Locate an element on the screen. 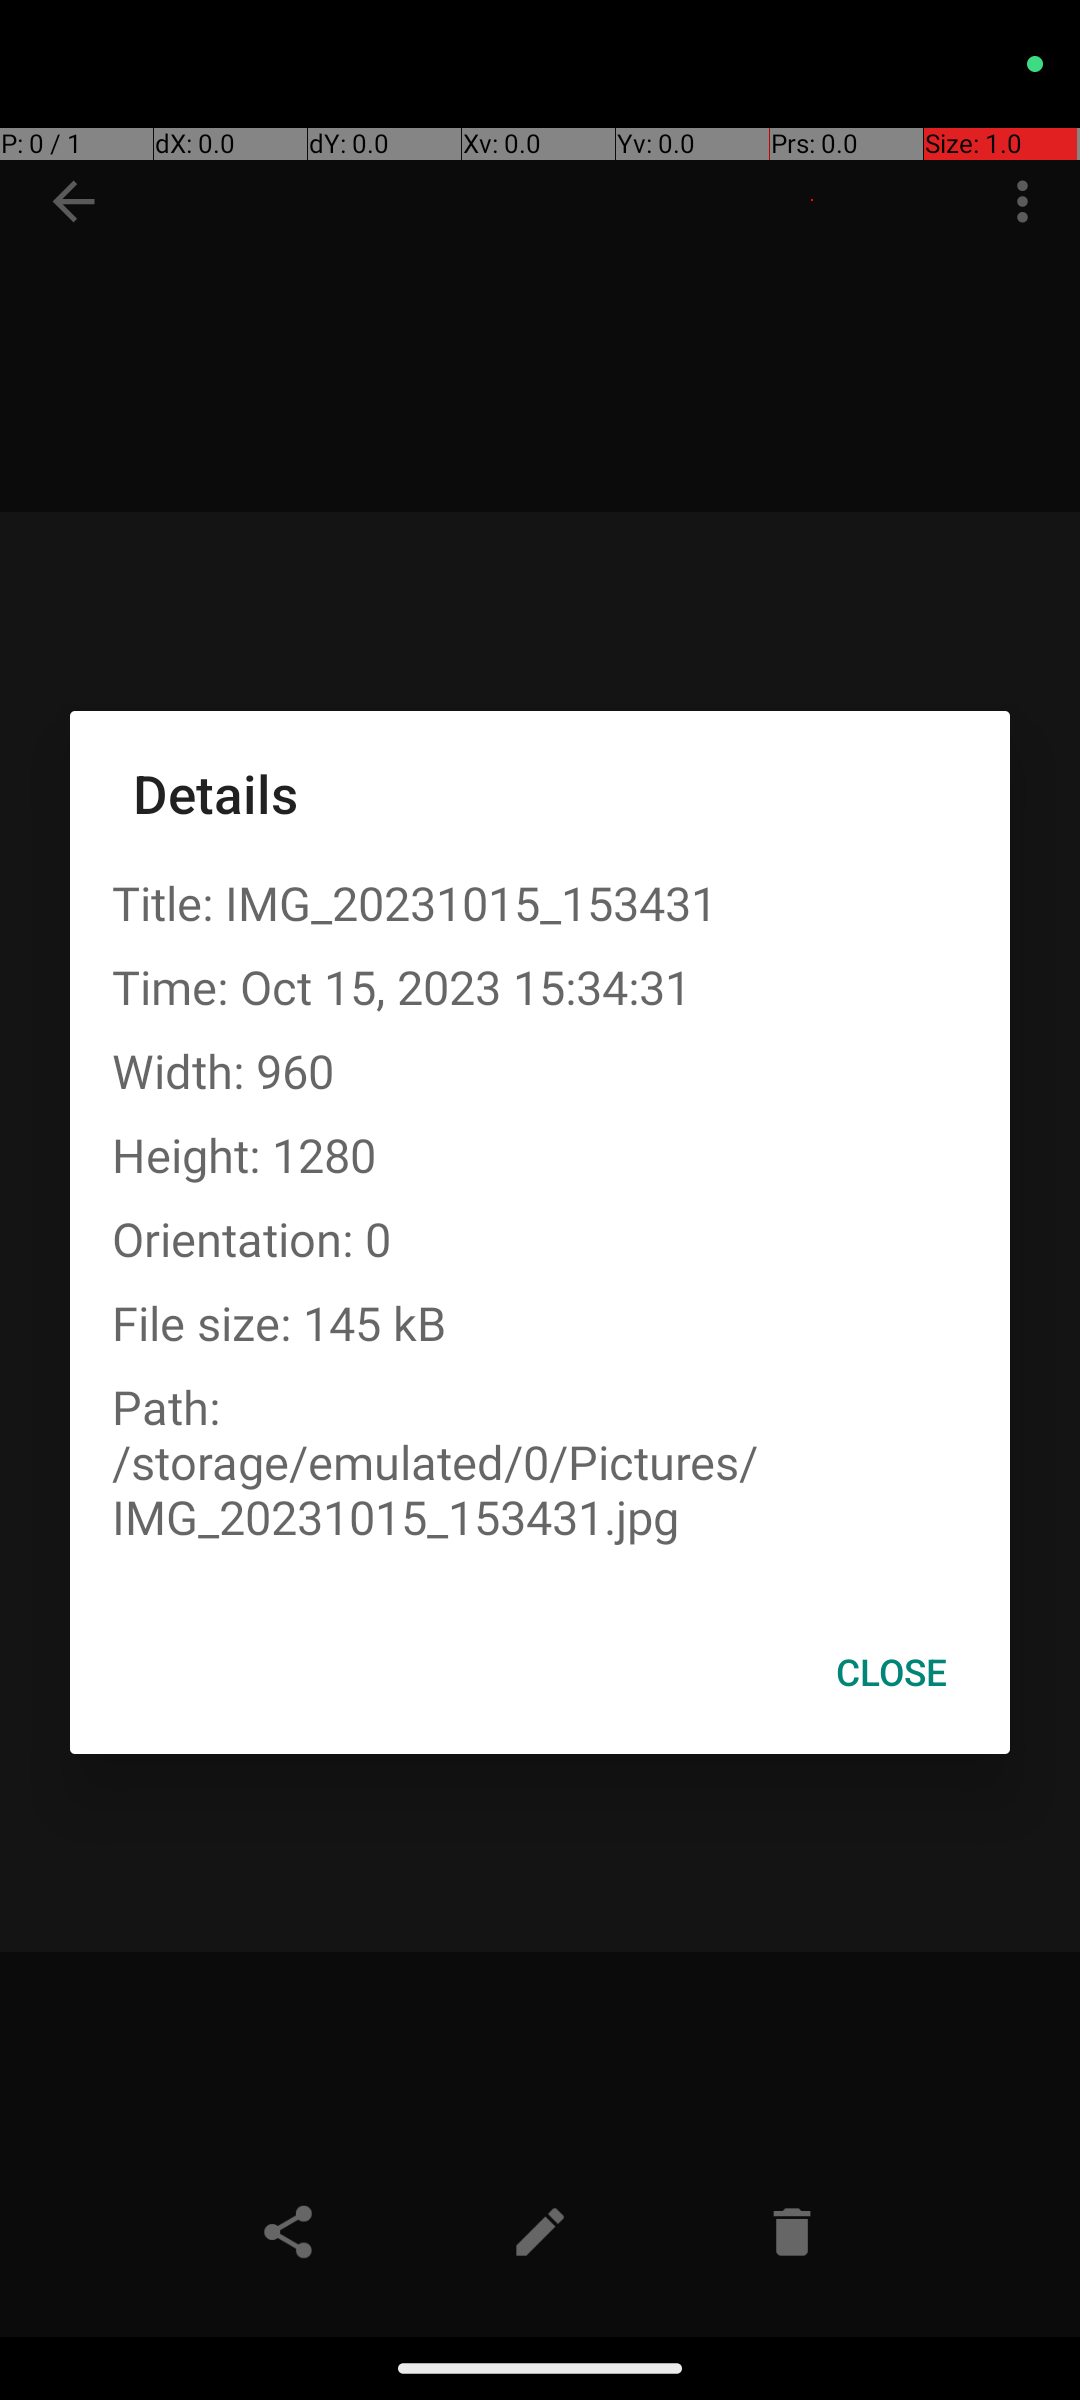 The height and width of the screenshot is (2400, 1080). Details is located at coordinates (540, 794).